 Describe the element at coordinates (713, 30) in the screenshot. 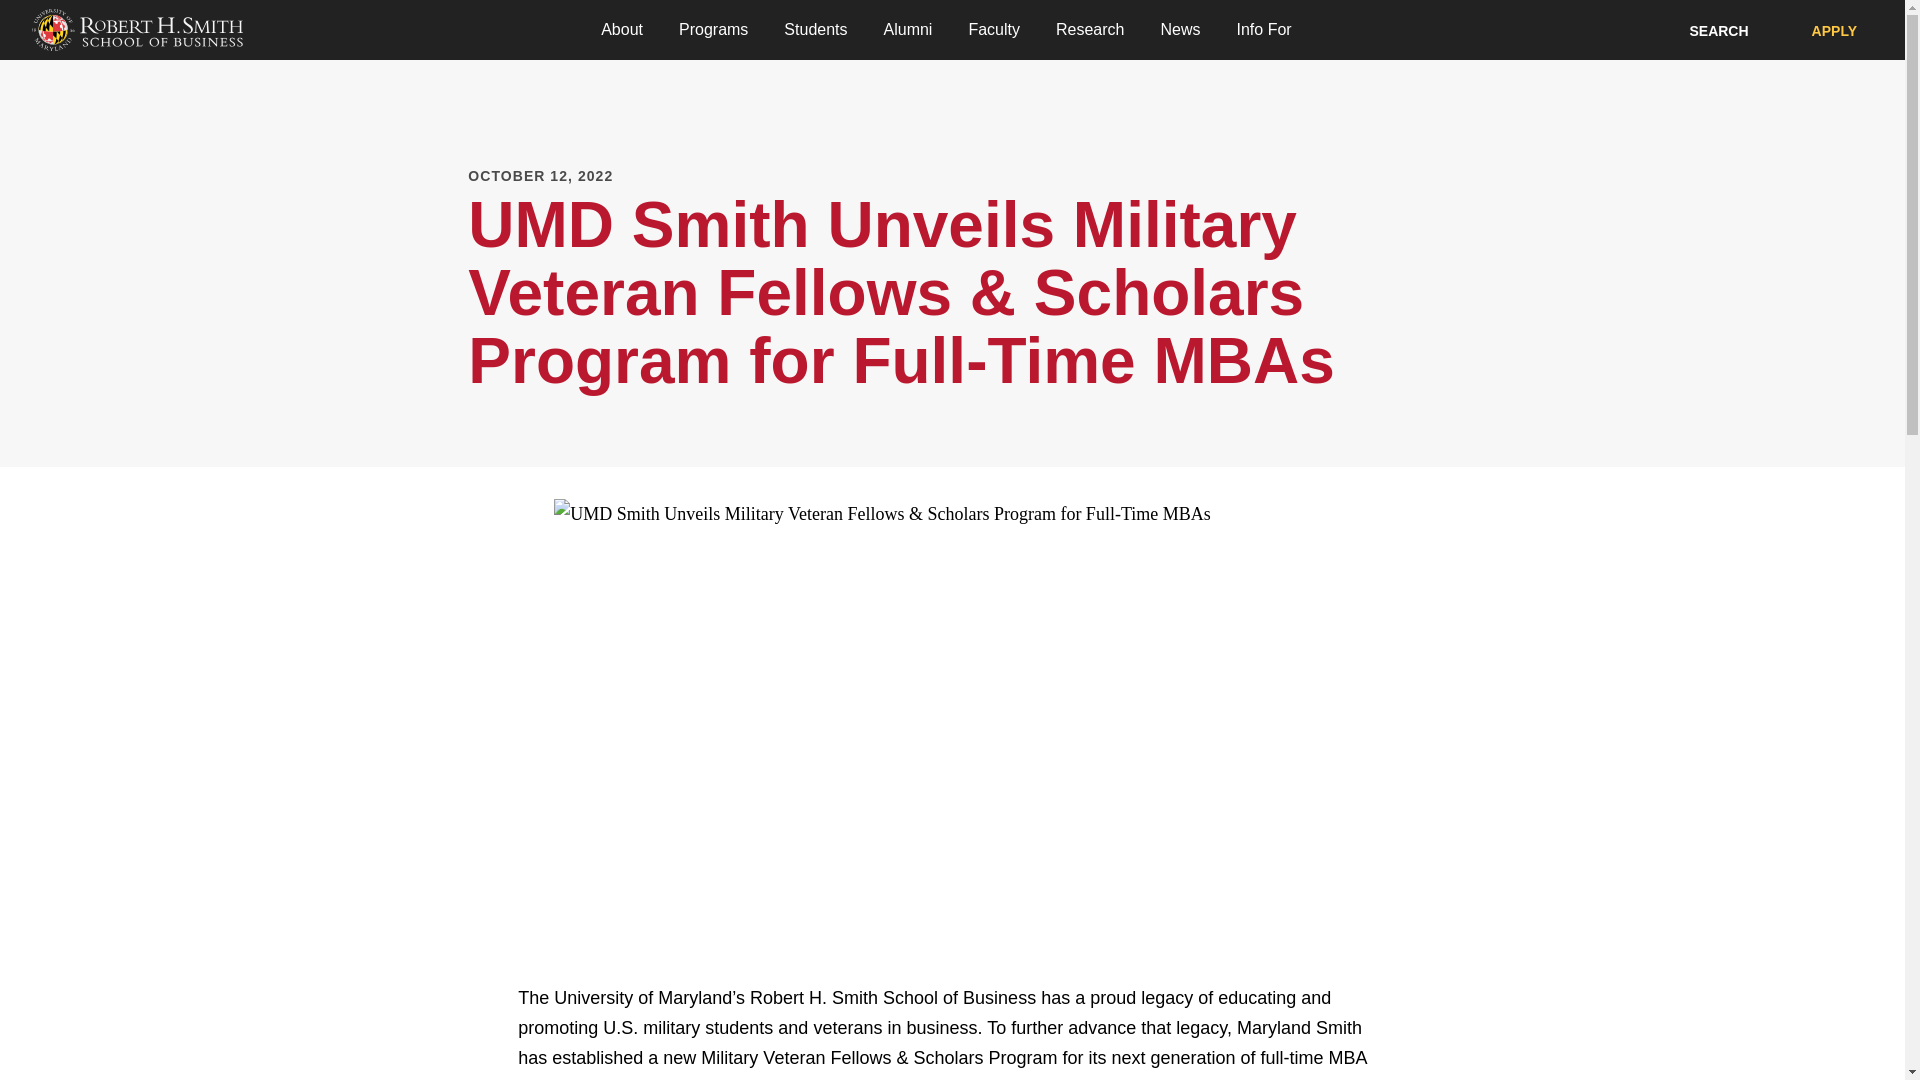

I see `Programs` at that location.